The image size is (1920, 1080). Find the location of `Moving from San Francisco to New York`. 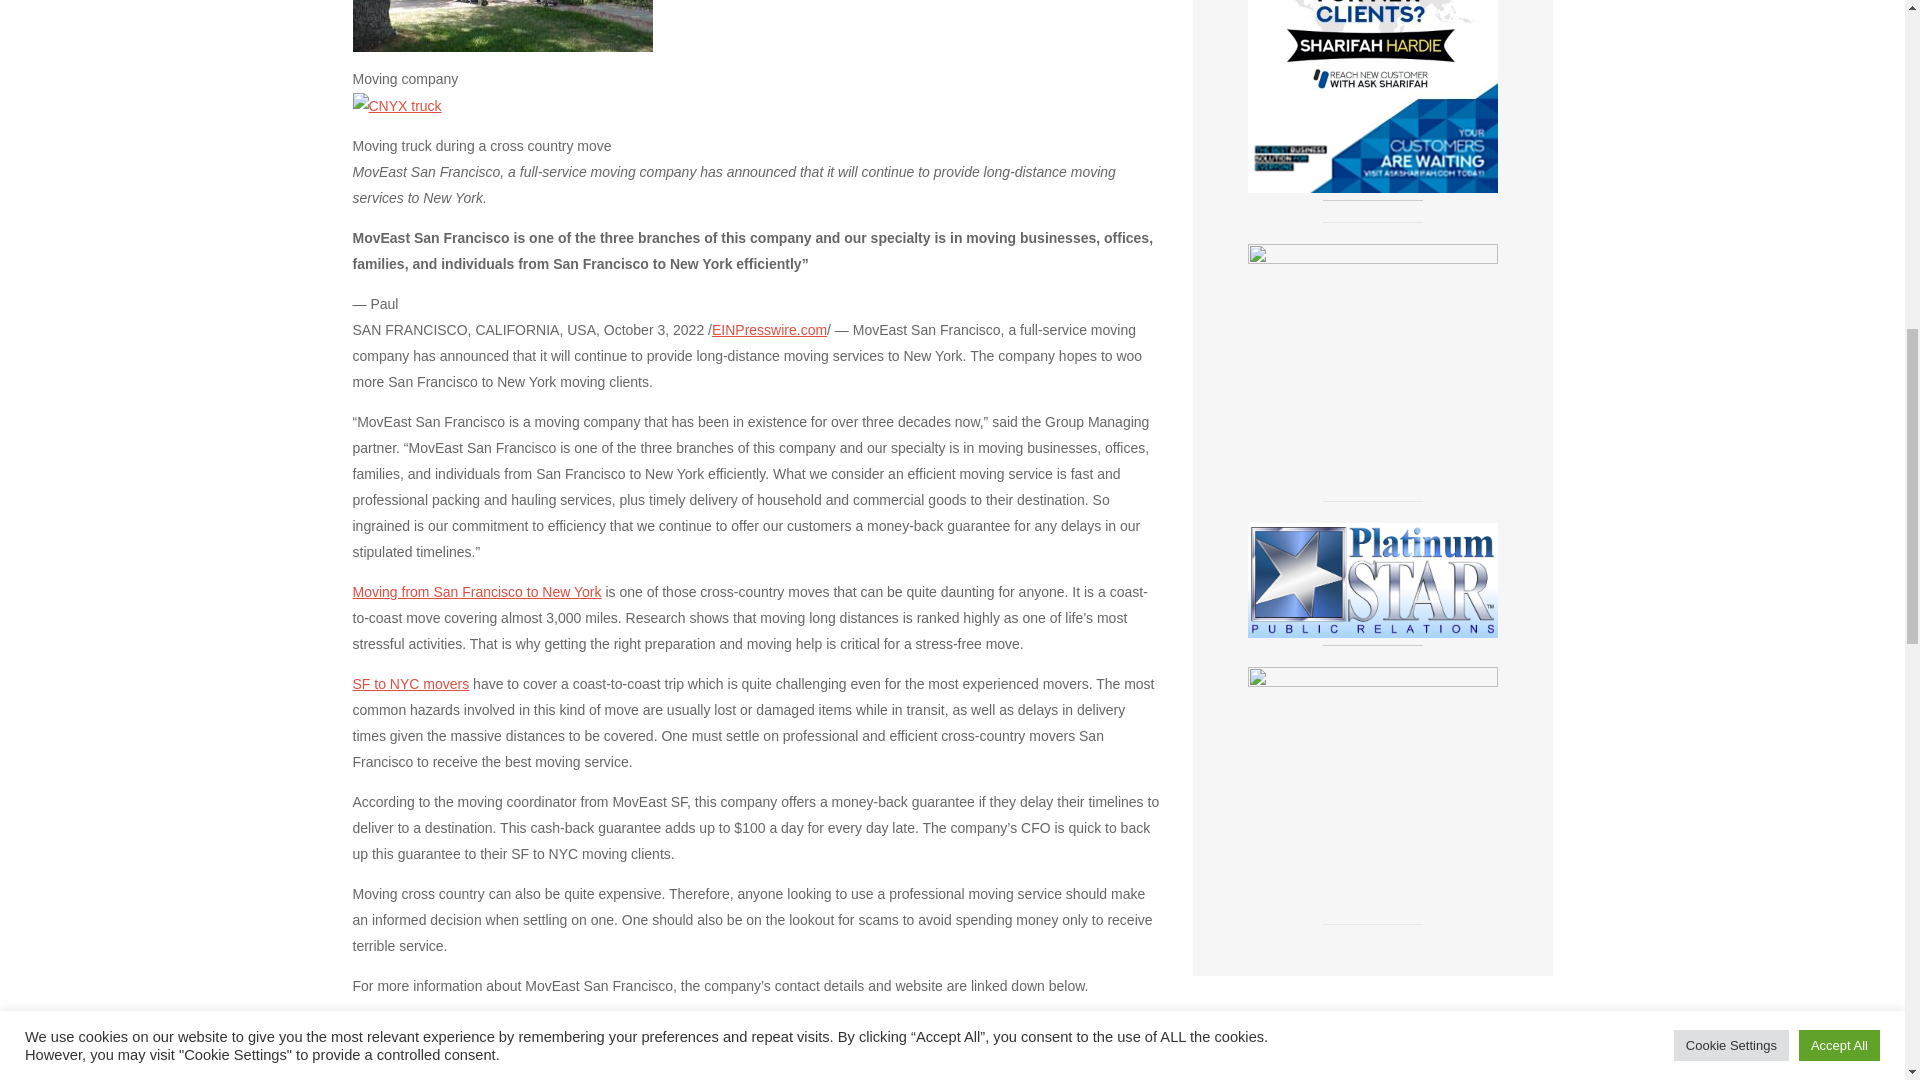

Moving from San Francisco to New York is located at coordinates (476, 592).